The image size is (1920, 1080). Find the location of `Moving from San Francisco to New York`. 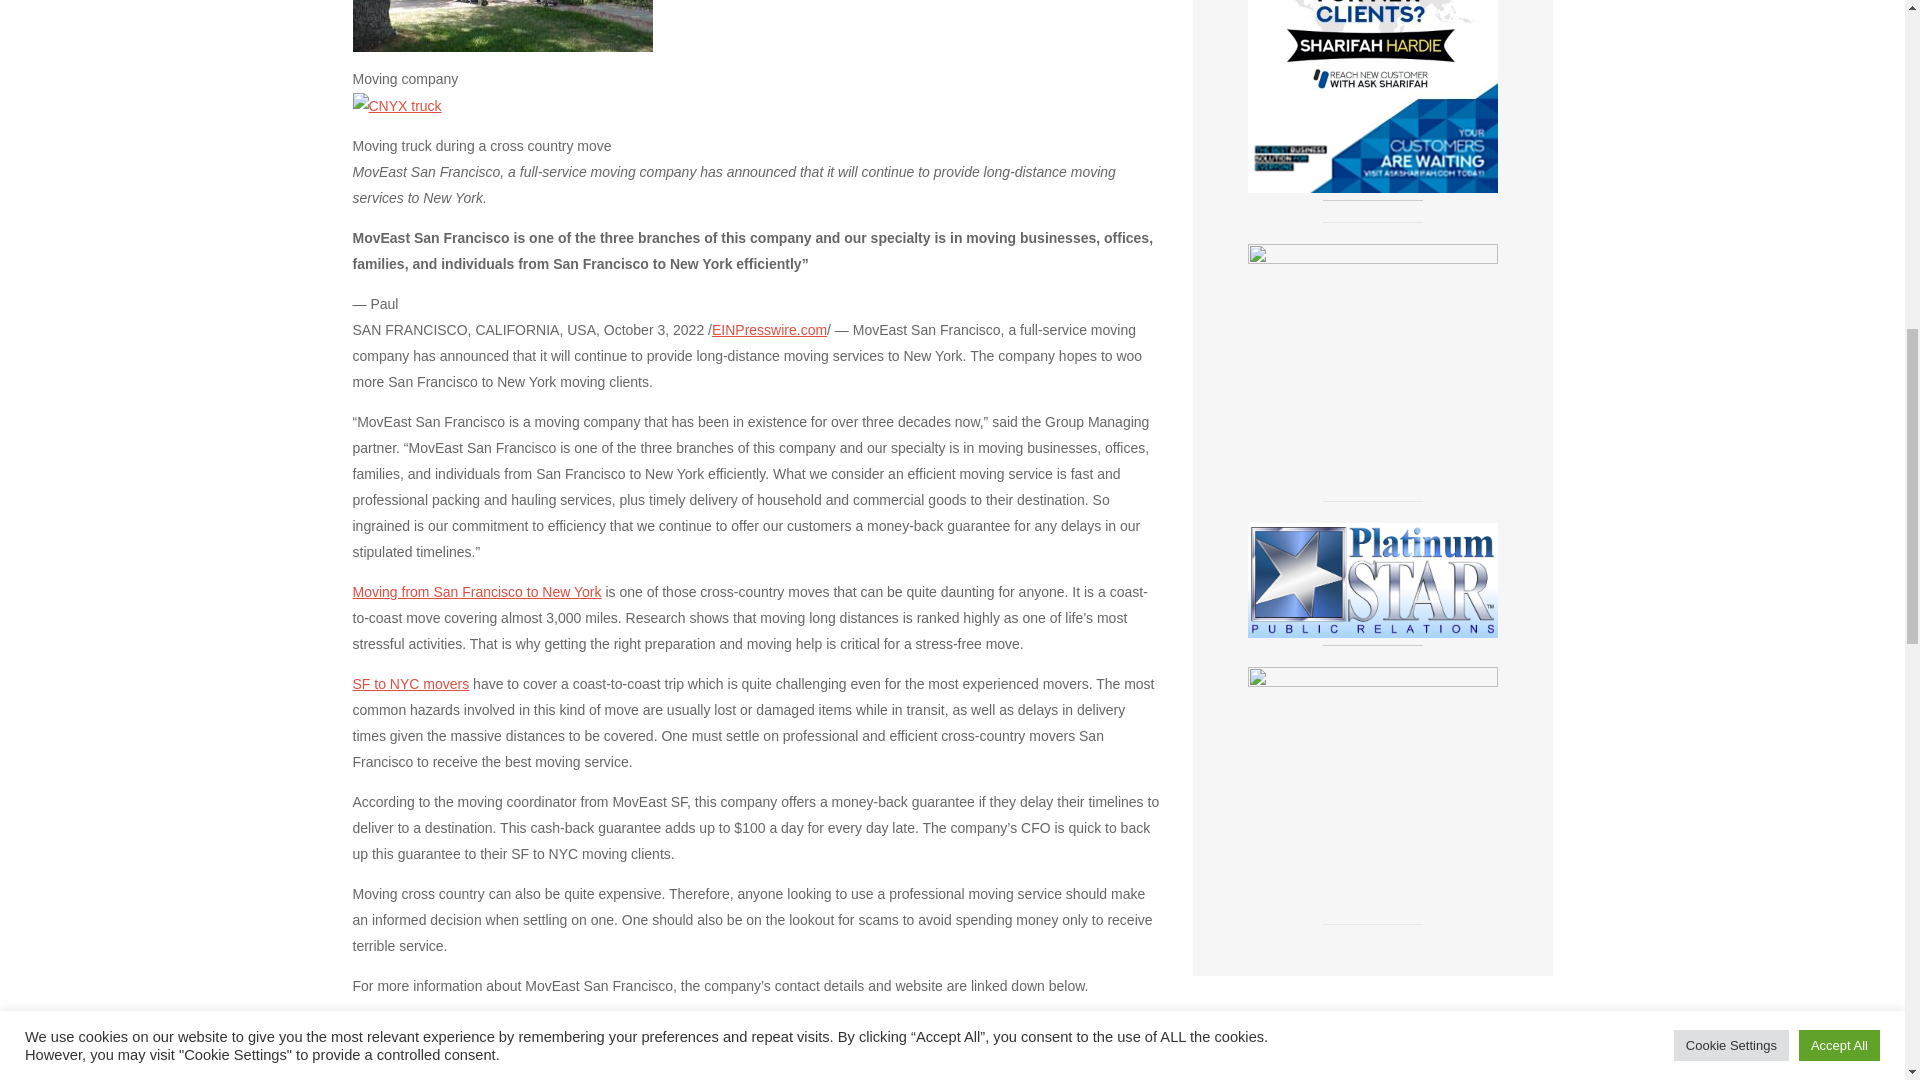

Moving from San Francisco to New York is located at coordinates (476, 592).